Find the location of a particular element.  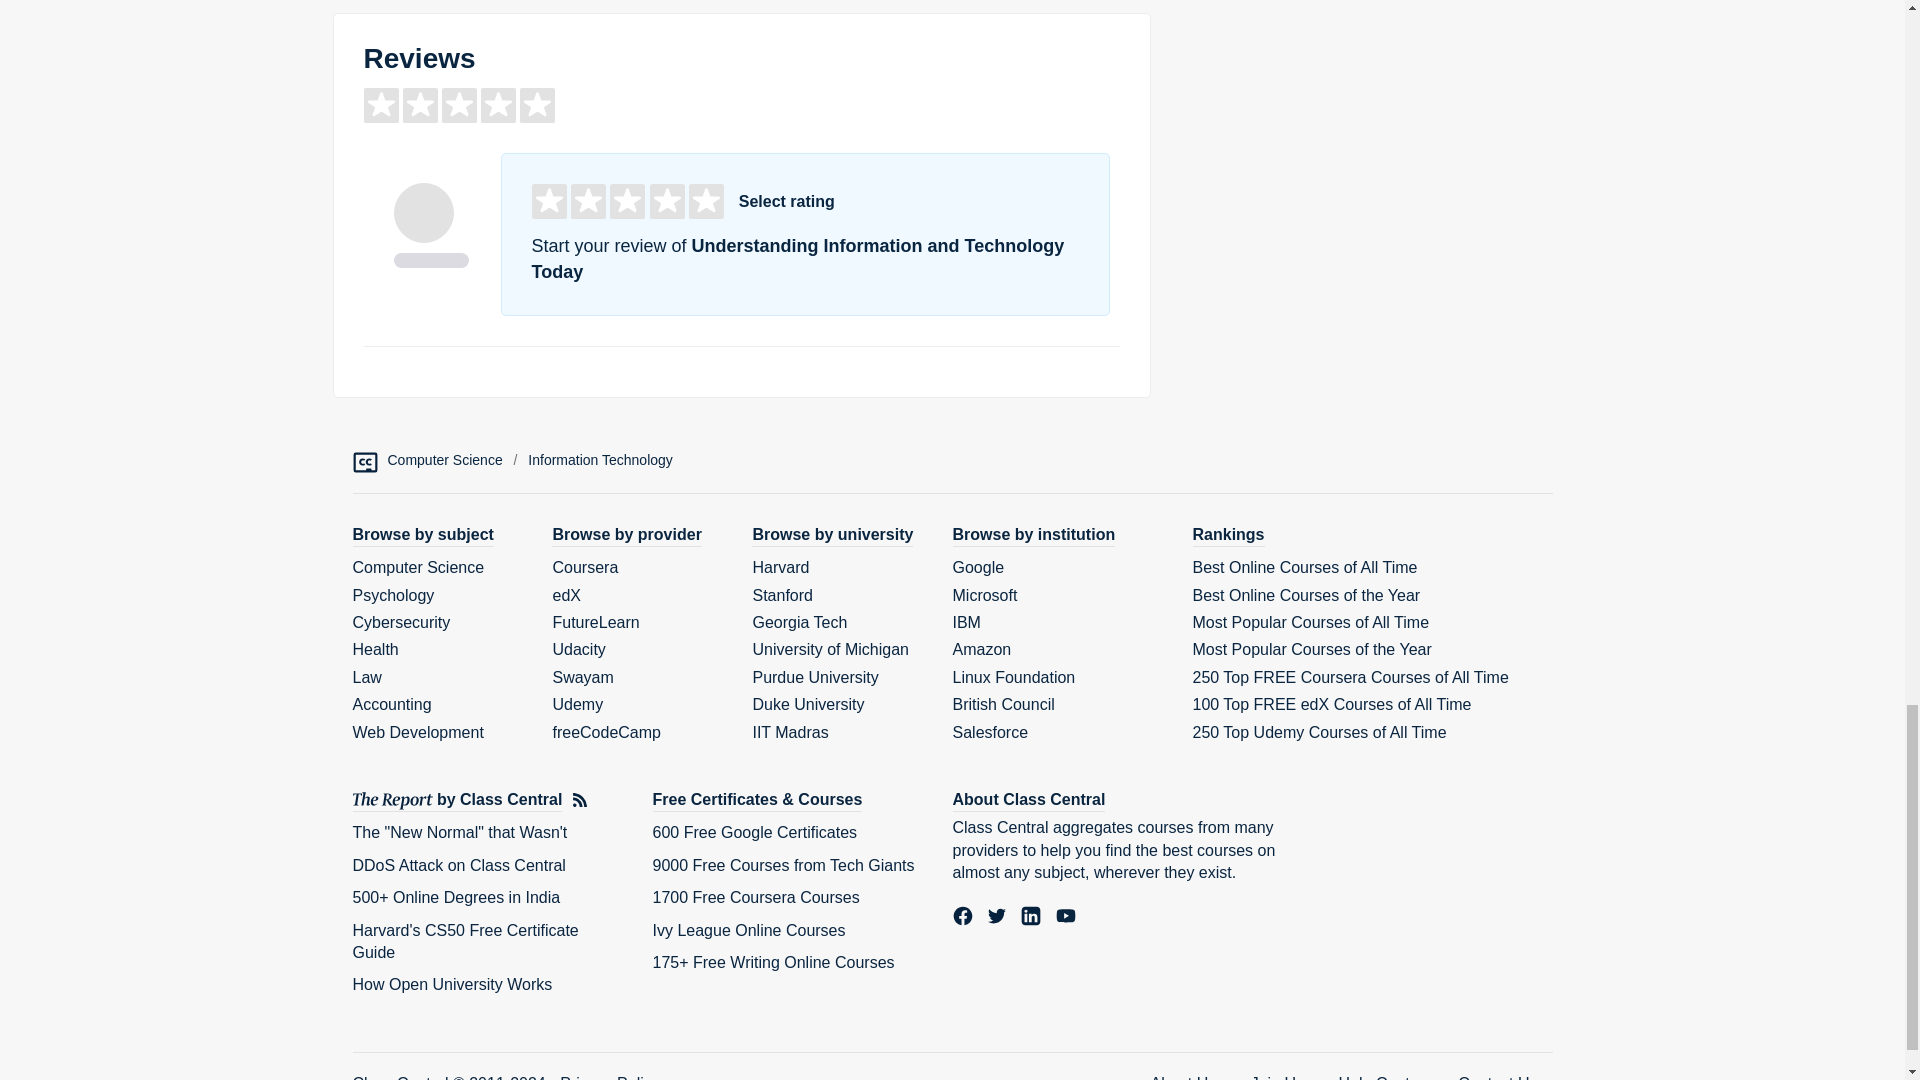

9000 Free Courses from Tech Giants is located at coordinates (782, 865).